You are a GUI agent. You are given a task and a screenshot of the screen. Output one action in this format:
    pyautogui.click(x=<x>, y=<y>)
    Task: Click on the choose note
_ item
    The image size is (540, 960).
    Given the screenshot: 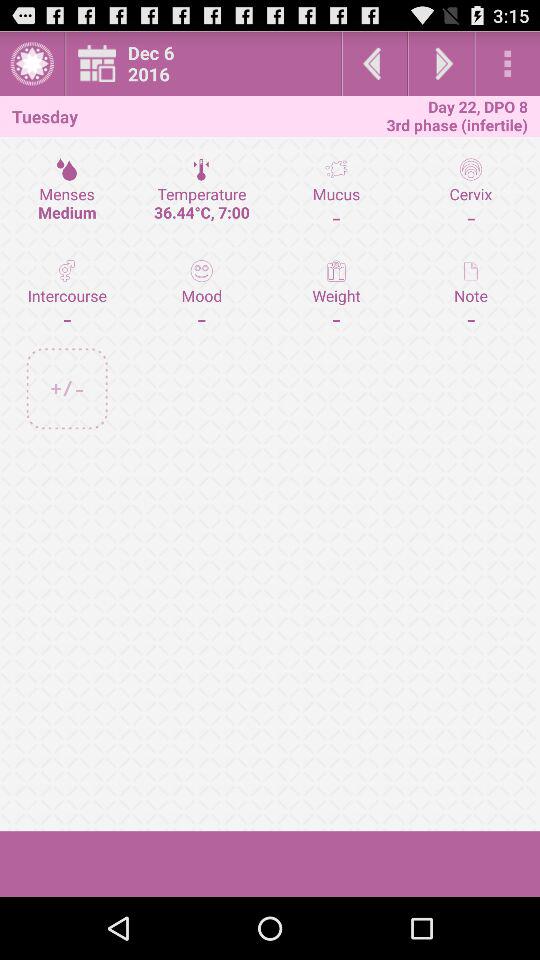 What is the action you would take?
    pyautogui.click(x=470, y=294)
    